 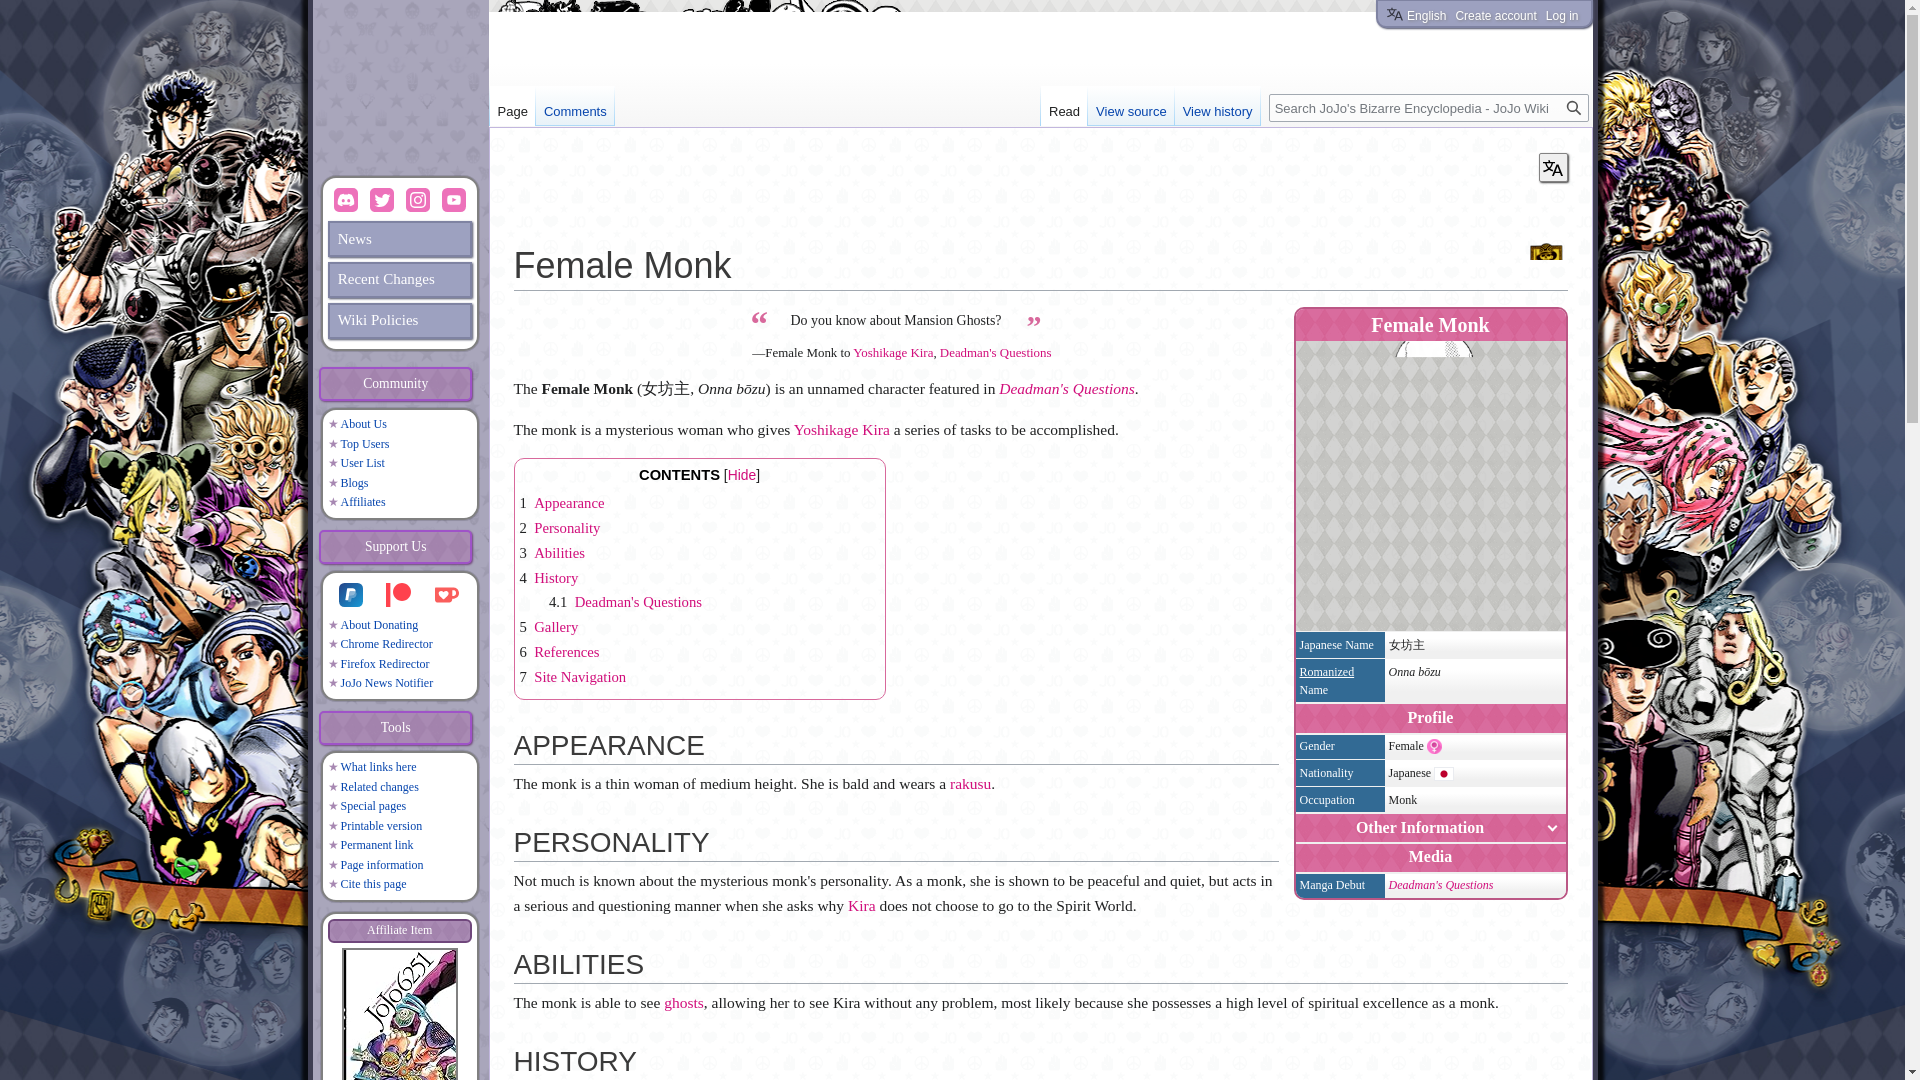 I want to click on Go, so click(x=1573, y=108).